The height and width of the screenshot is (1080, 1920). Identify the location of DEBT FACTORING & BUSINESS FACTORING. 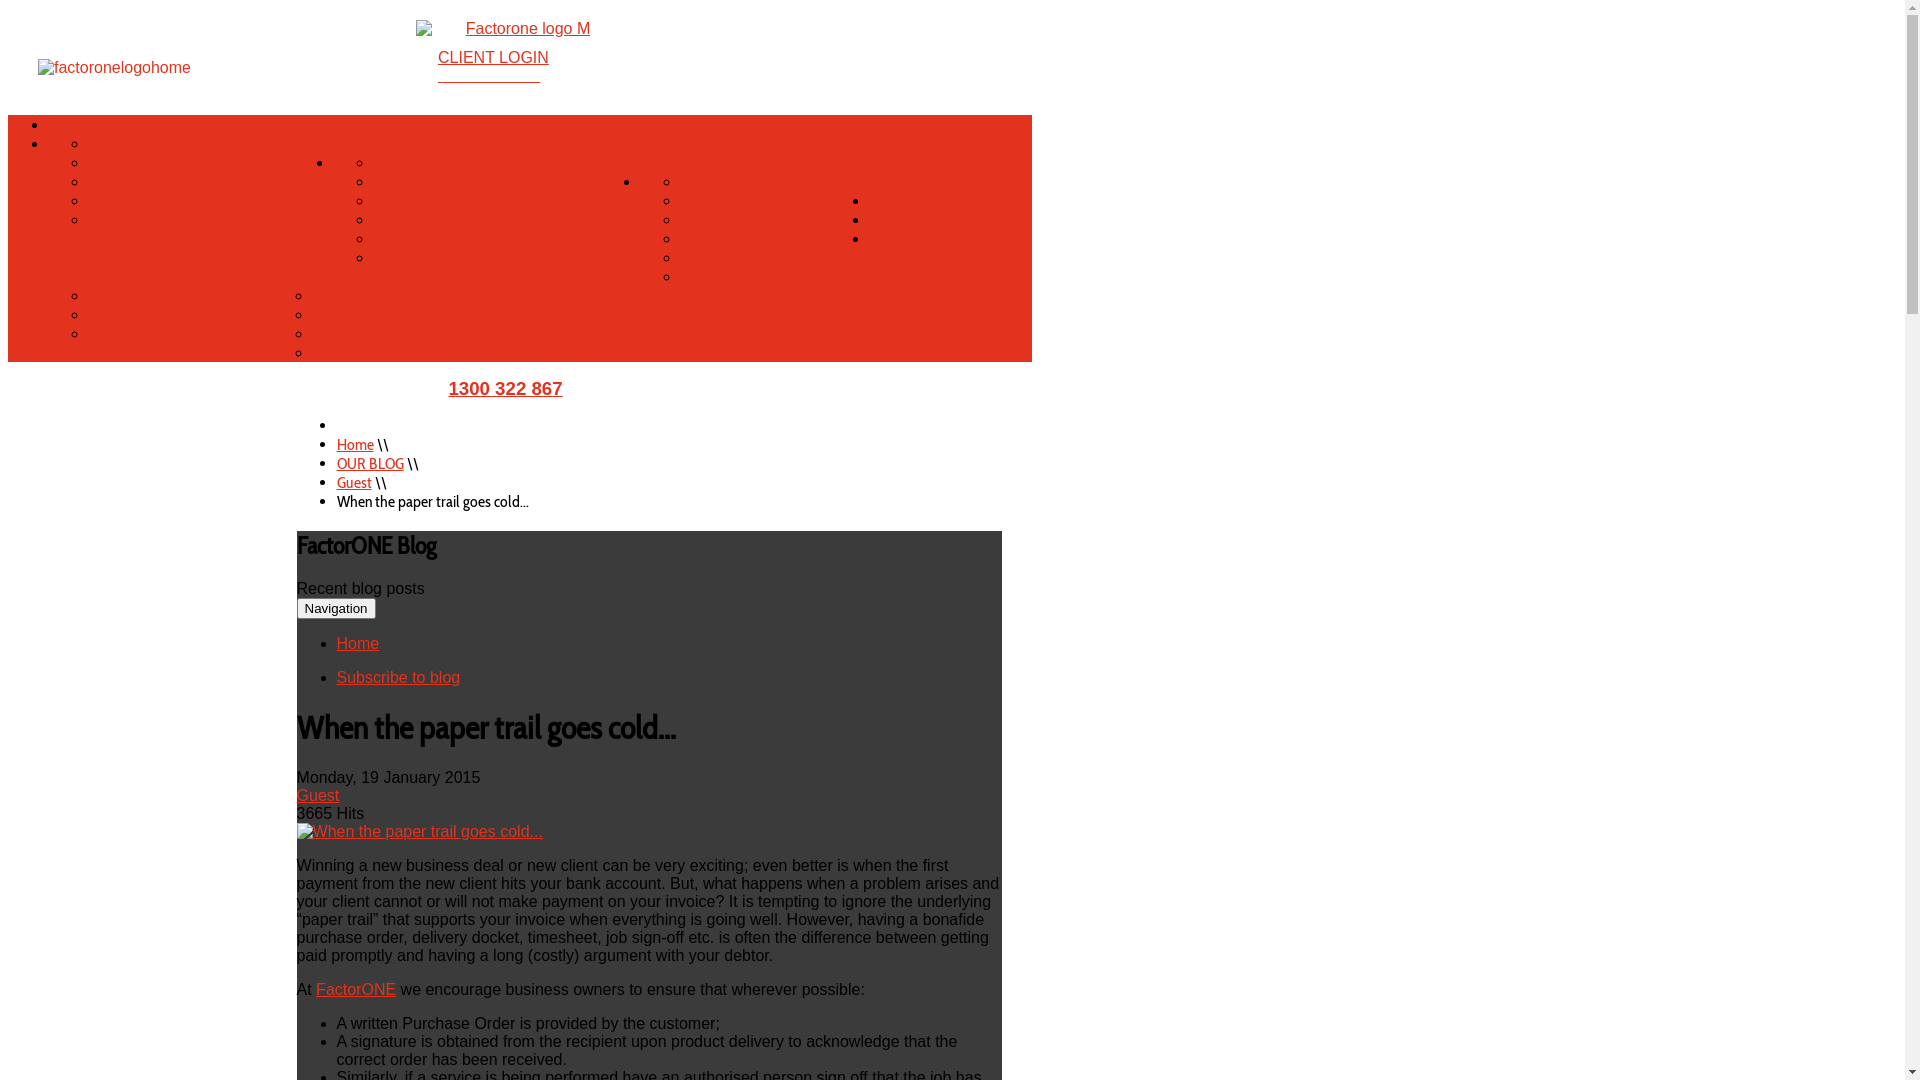
(506, 258).